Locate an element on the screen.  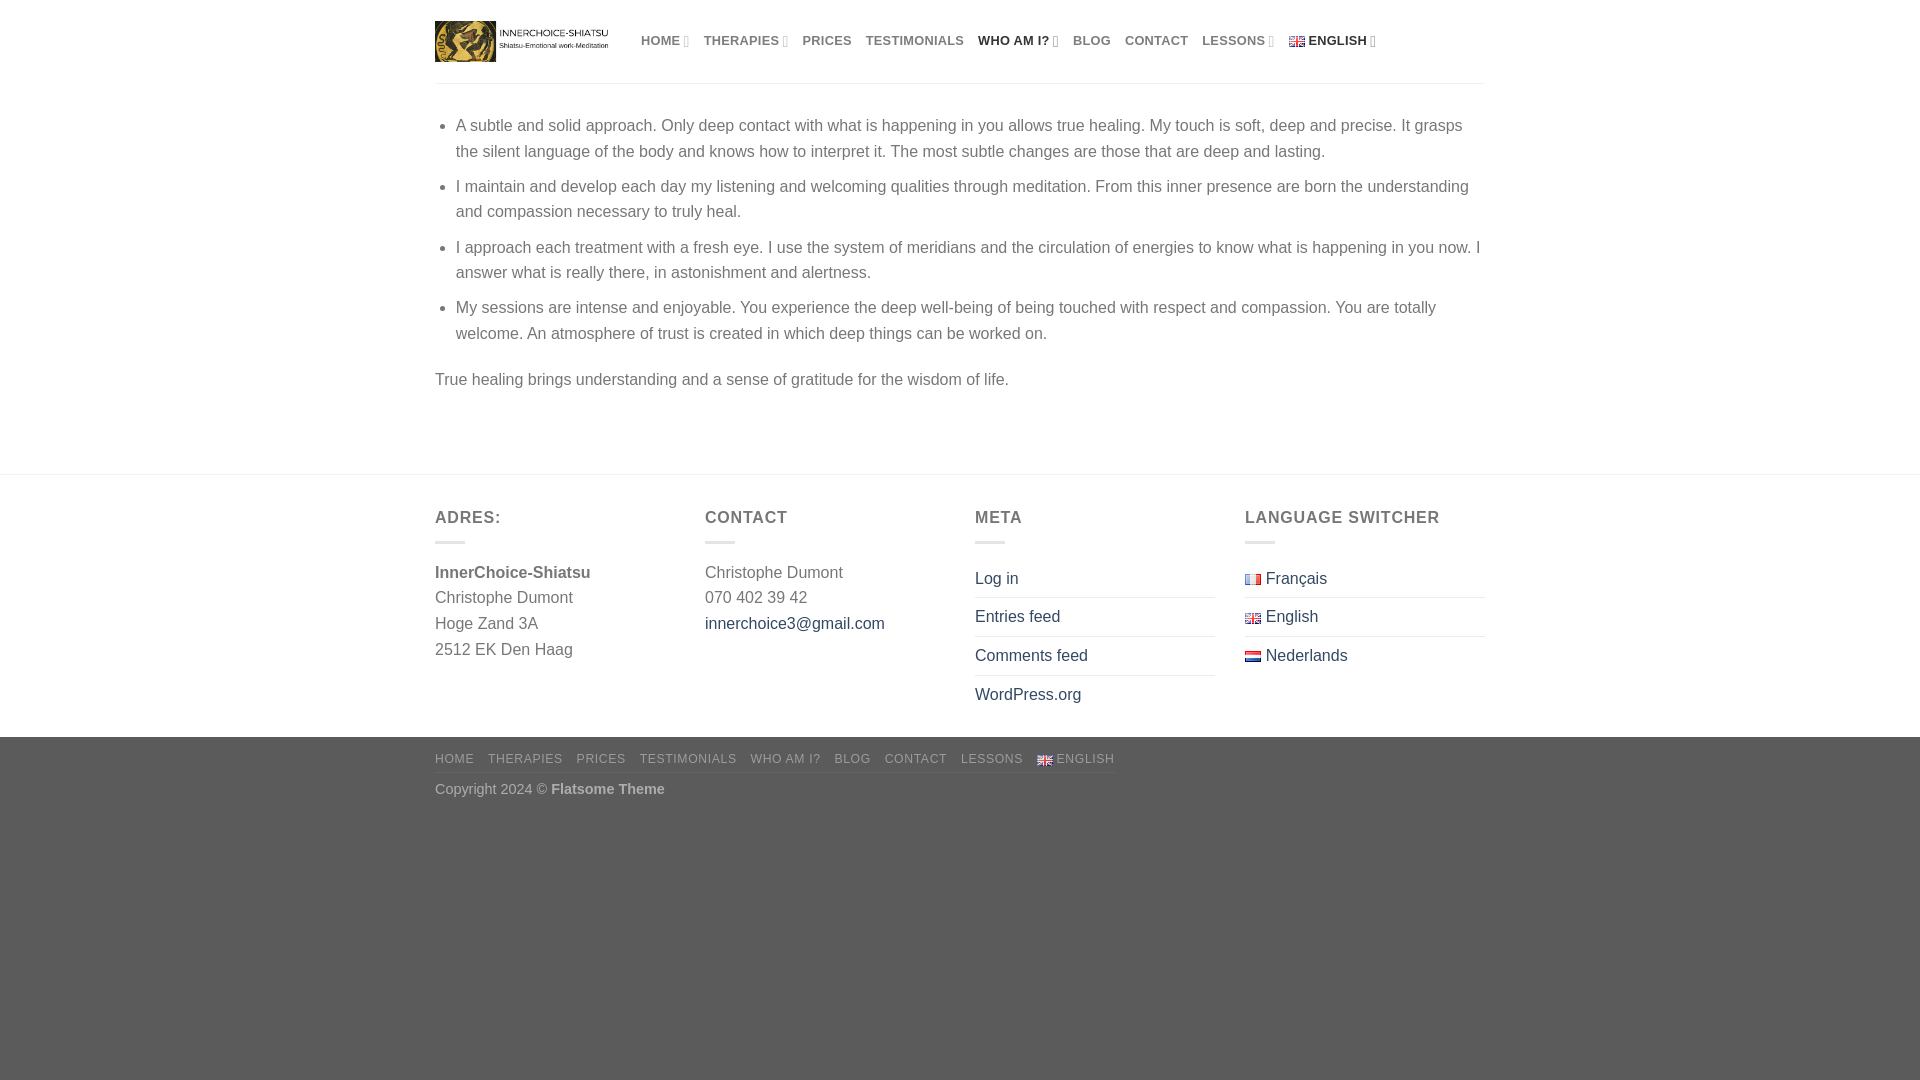
THERAPIES is located at coordinates (524, 758).